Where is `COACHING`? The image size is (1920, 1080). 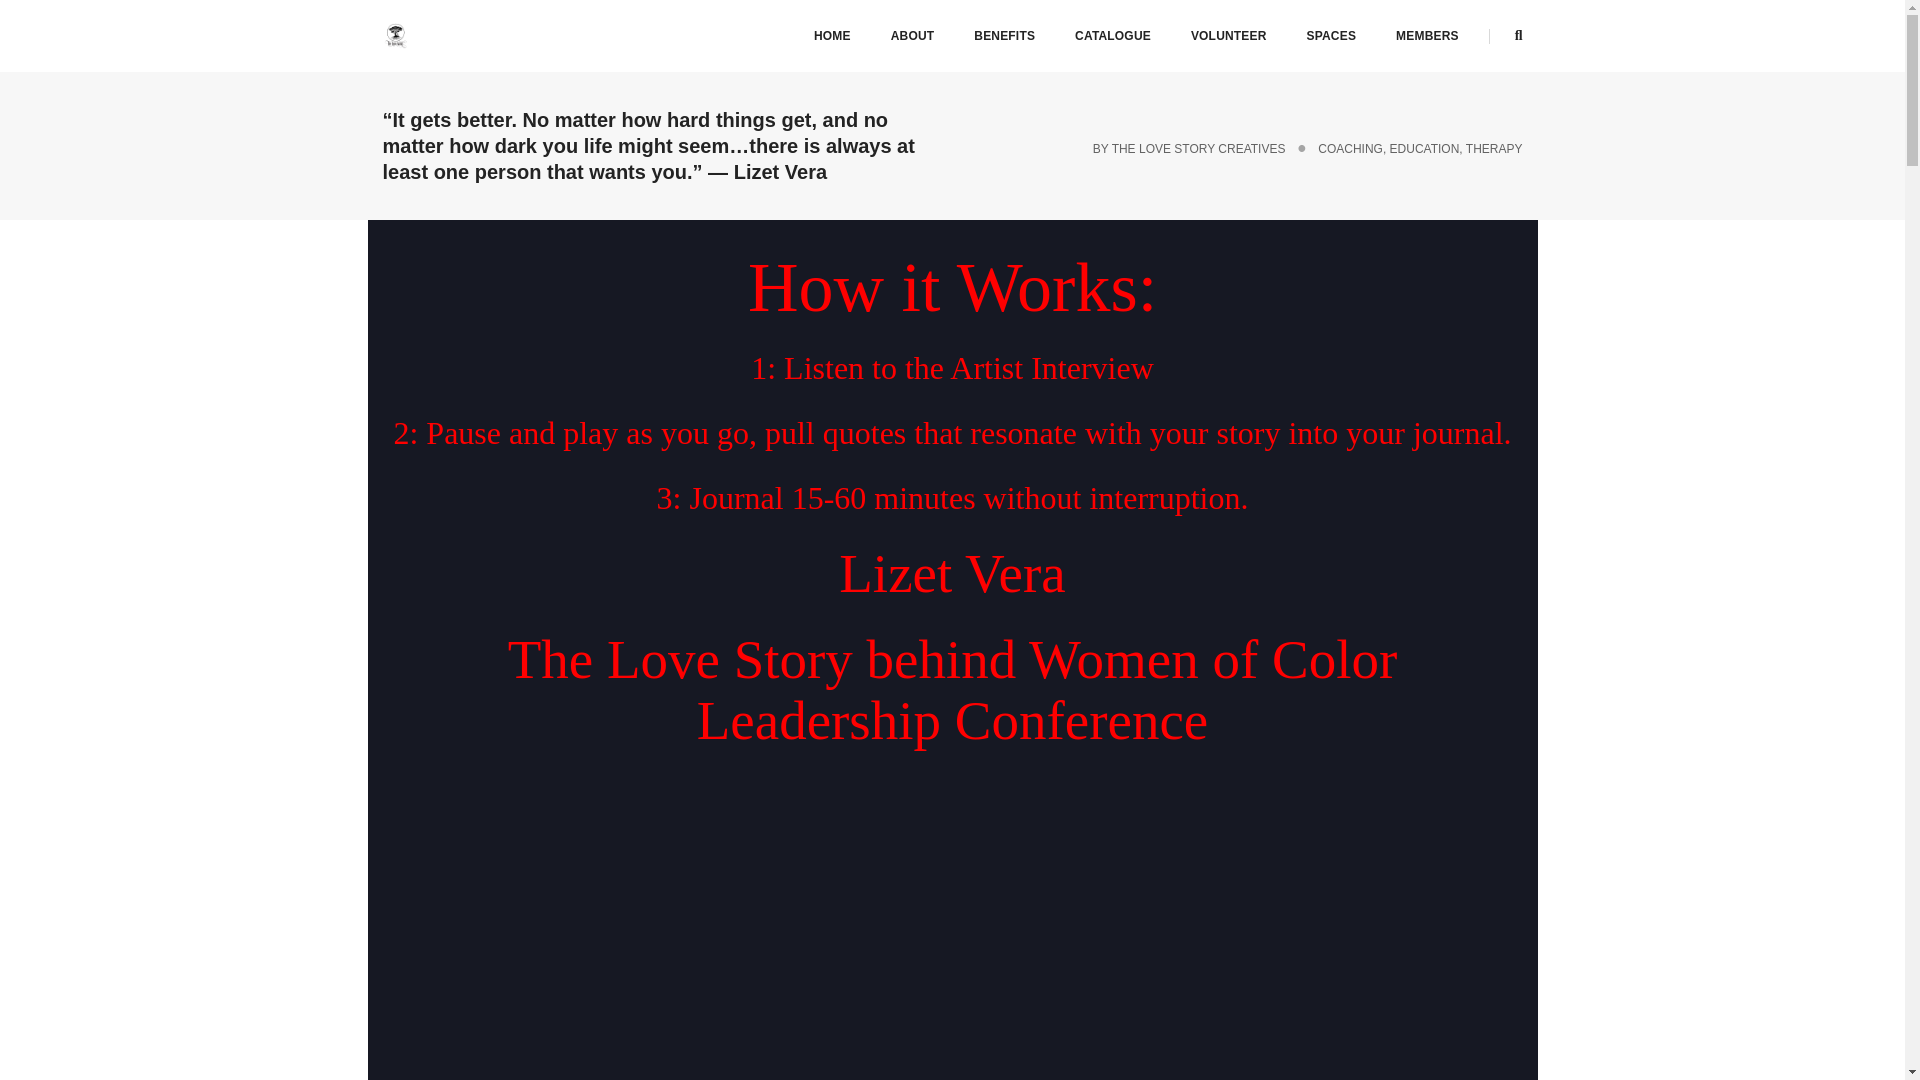
COACHING is located at coordinates (1350, 148).